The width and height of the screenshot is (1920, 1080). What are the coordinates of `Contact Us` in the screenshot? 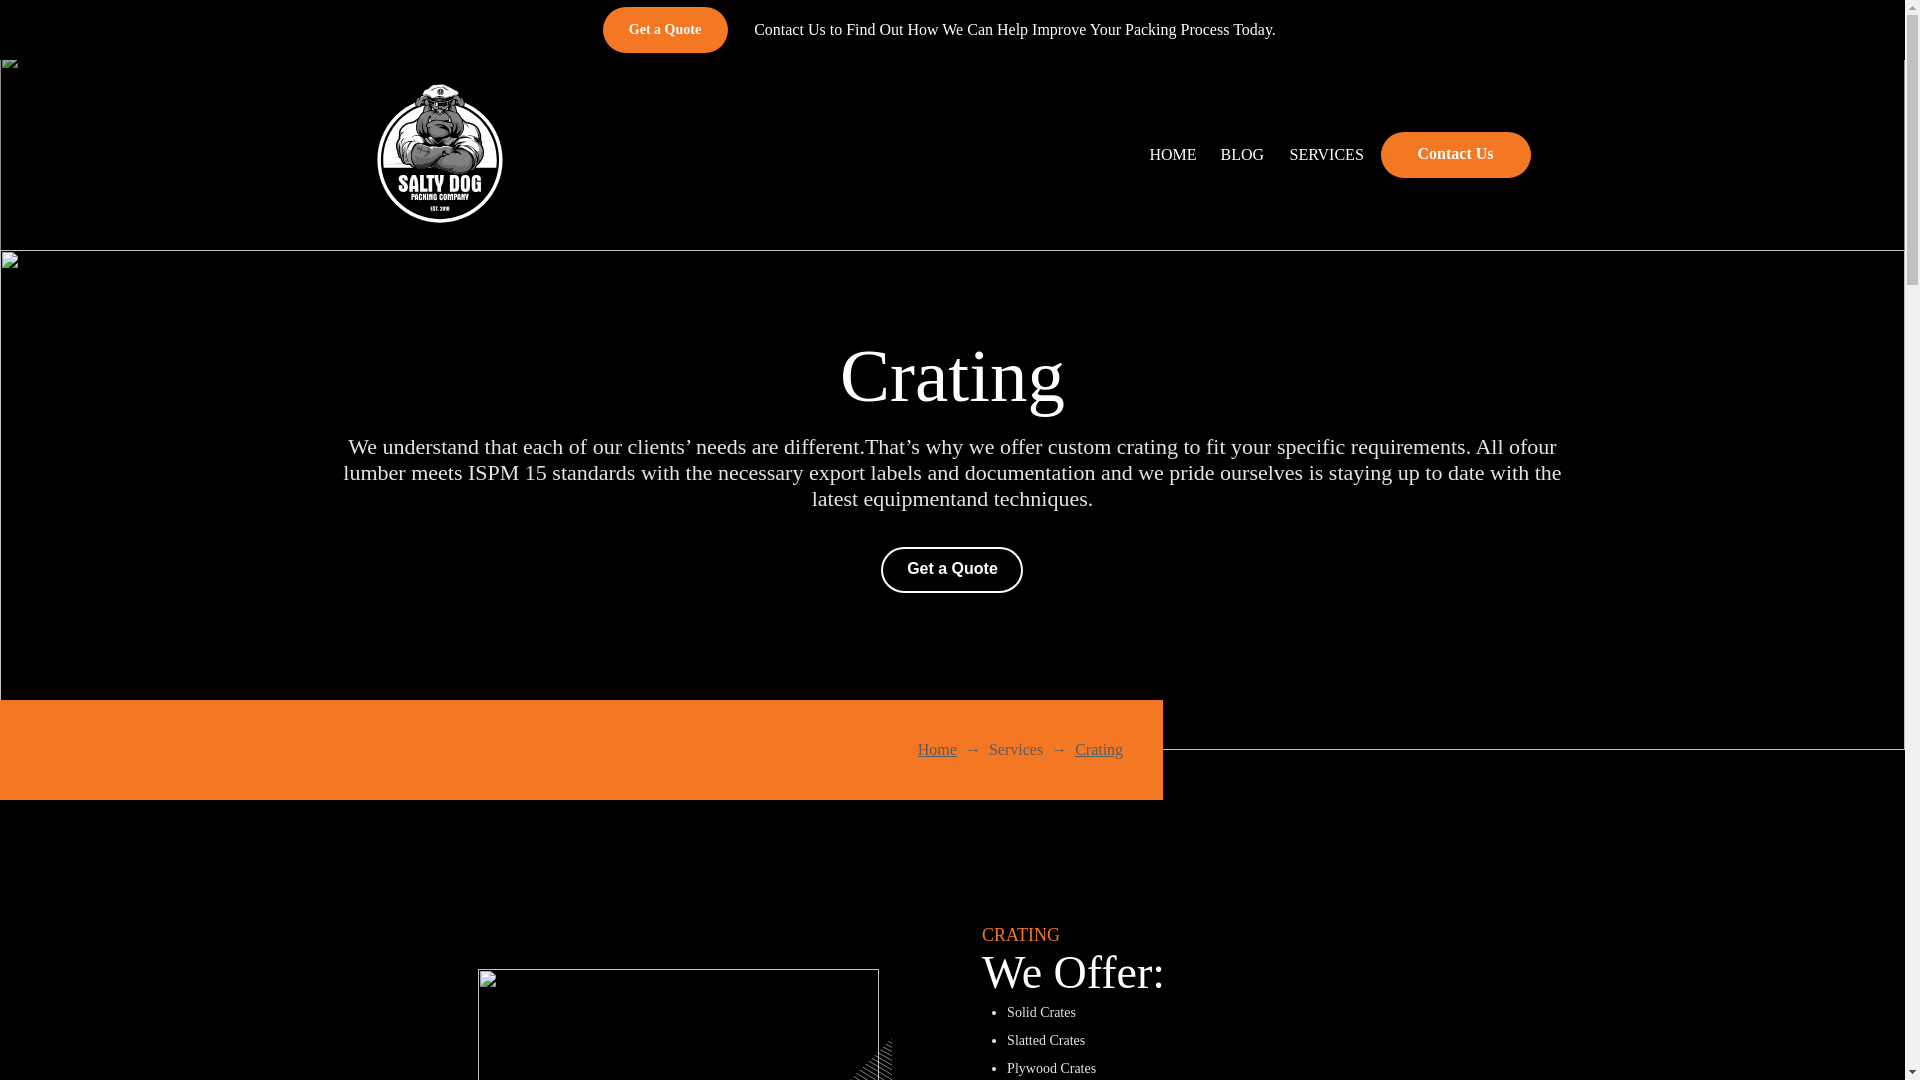 It's located at (1455, 154).